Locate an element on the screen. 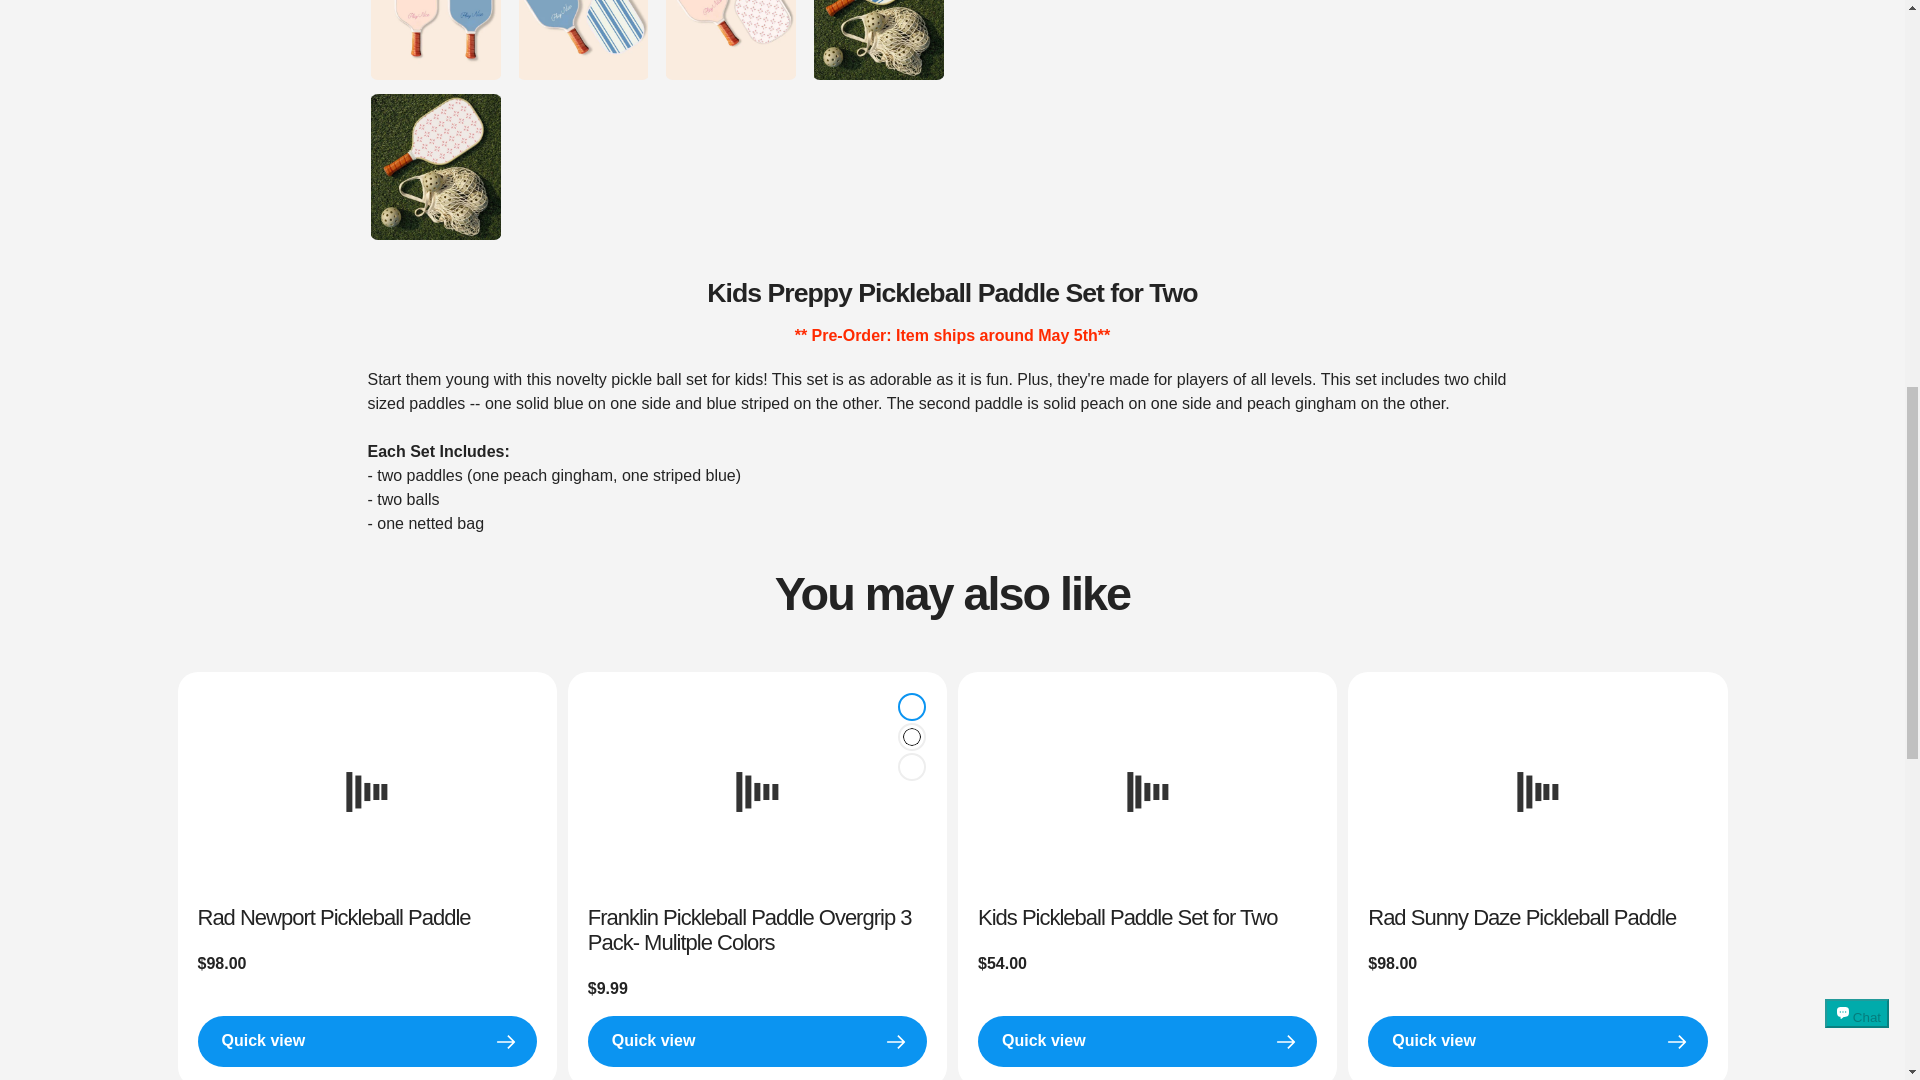 This screenshot has width=1920, height=1080. White is located at coordinates (912, 736).